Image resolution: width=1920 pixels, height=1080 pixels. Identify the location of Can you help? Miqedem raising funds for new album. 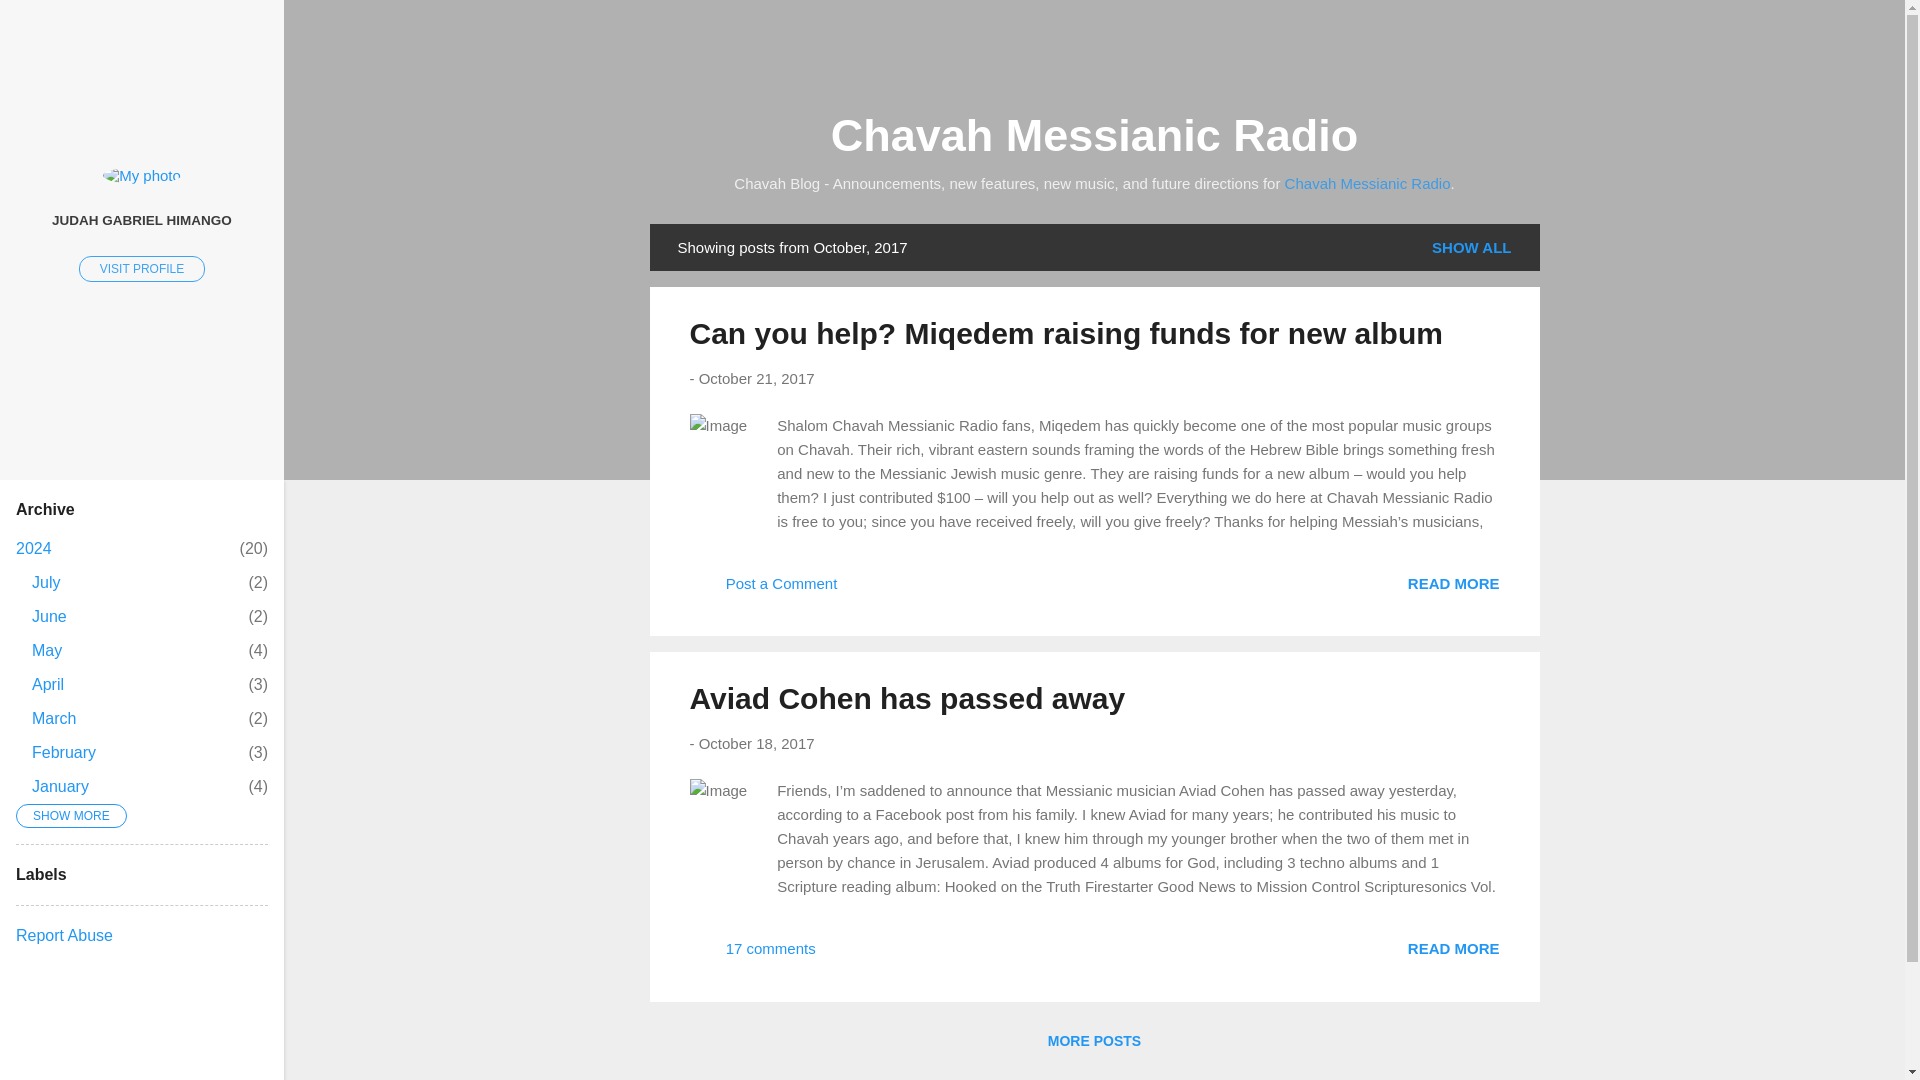
(46, 650).